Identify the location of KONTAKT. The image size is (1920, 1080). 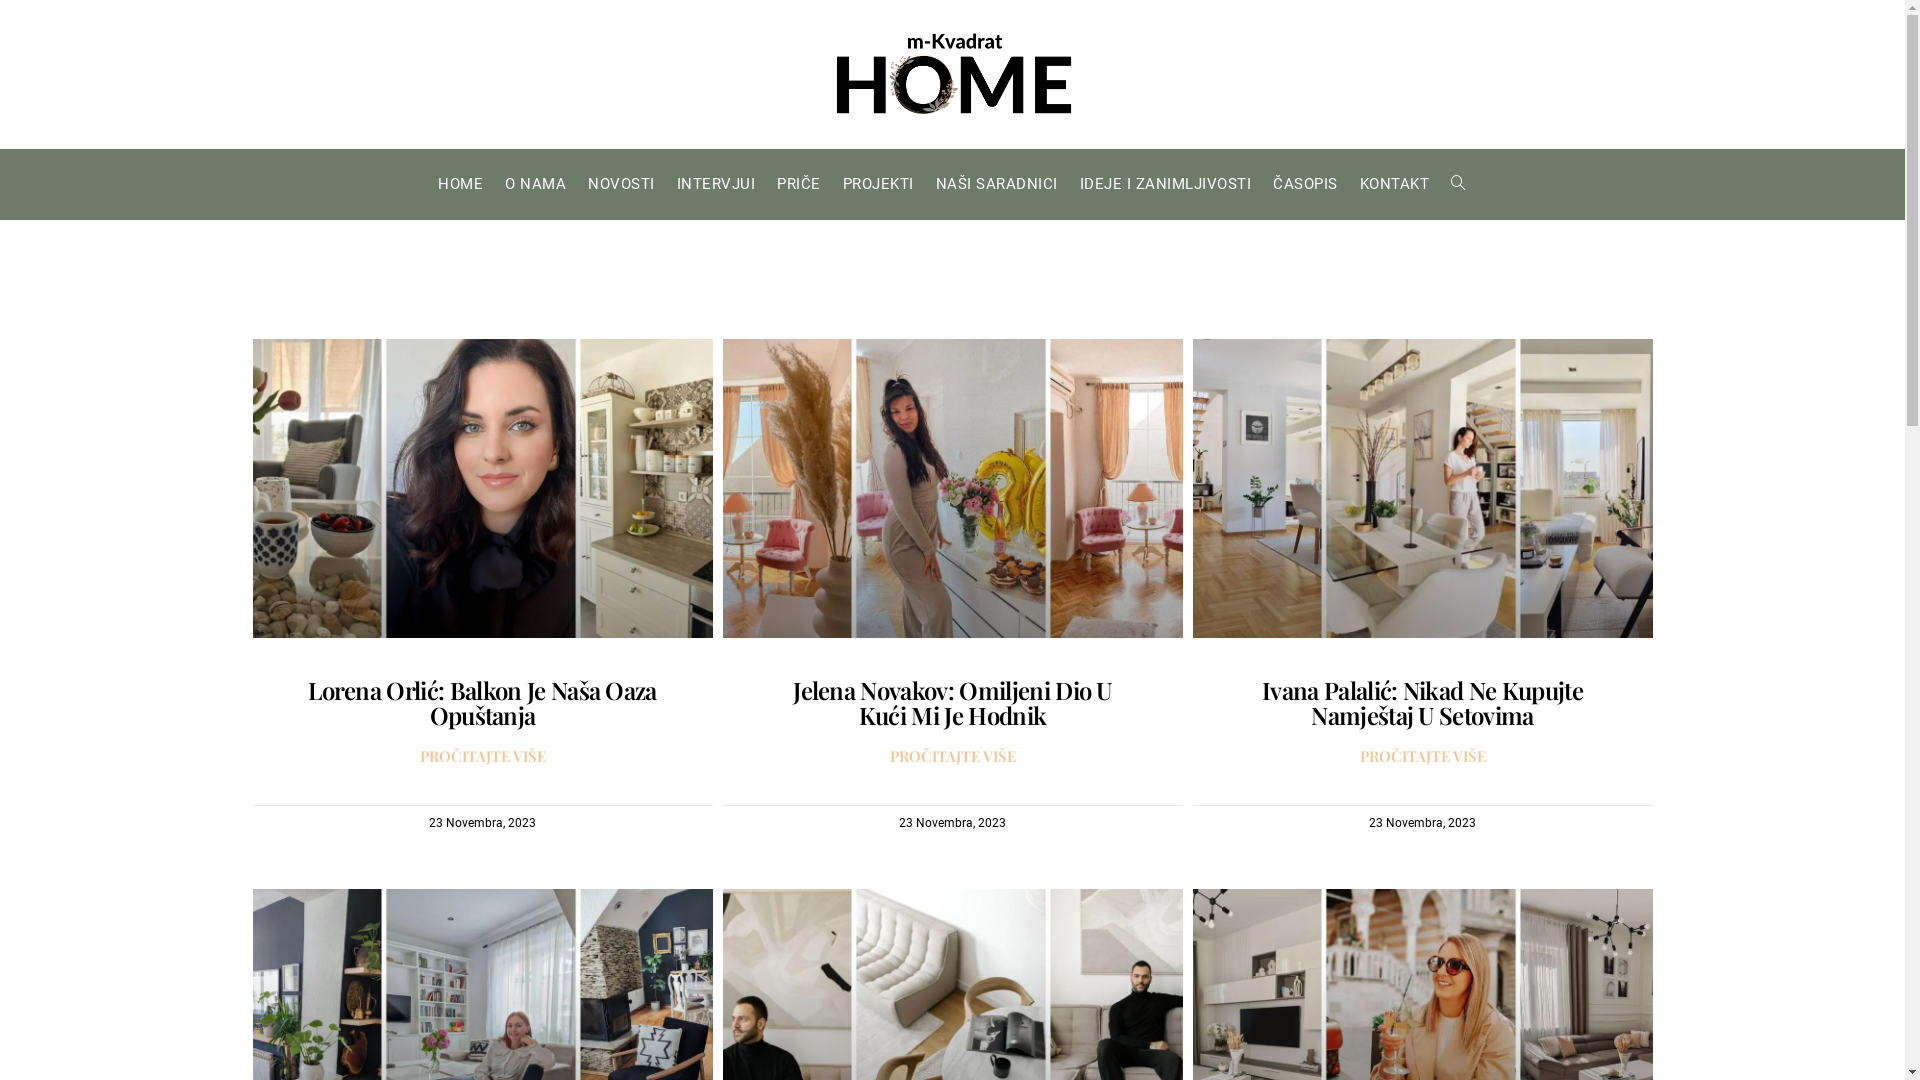
(1395, 184).